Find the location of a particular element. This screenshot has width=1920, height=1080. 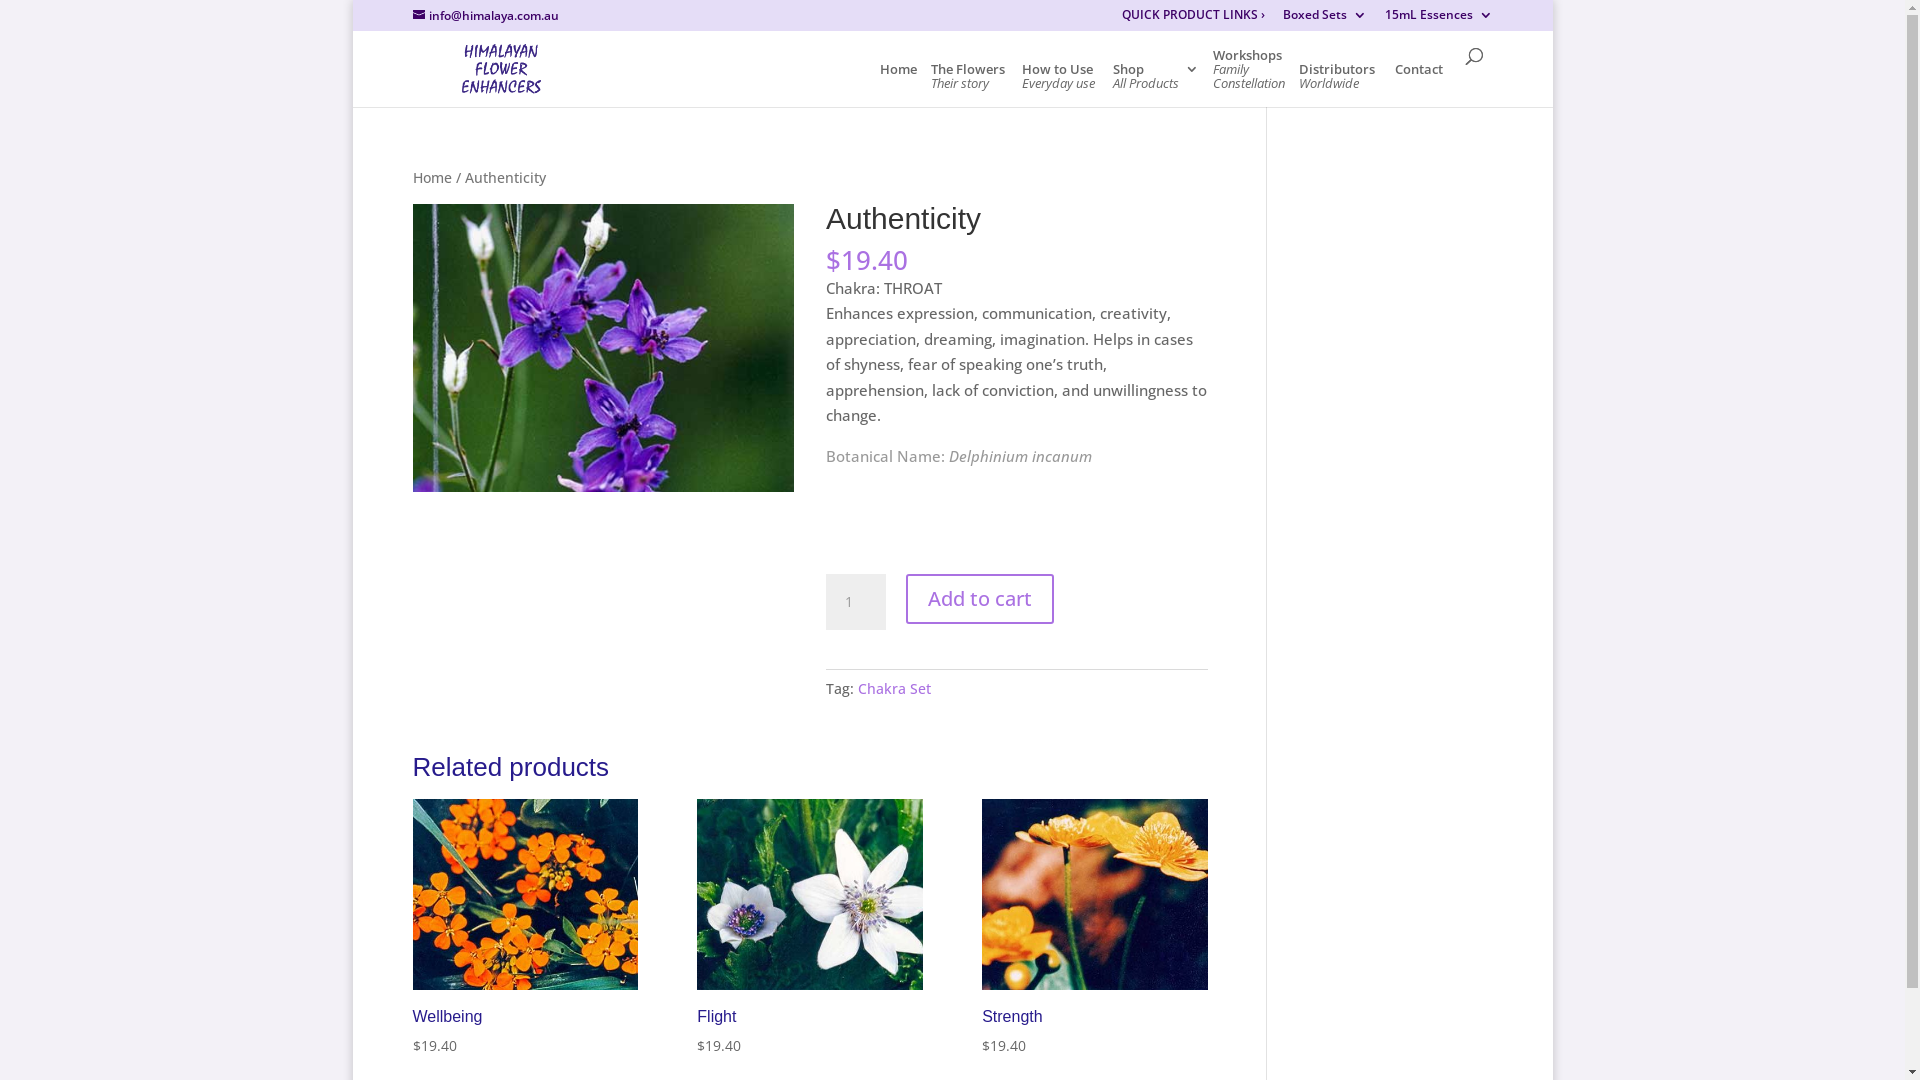

Distributors  
Worldwide is located at coordinates (1339, 84).